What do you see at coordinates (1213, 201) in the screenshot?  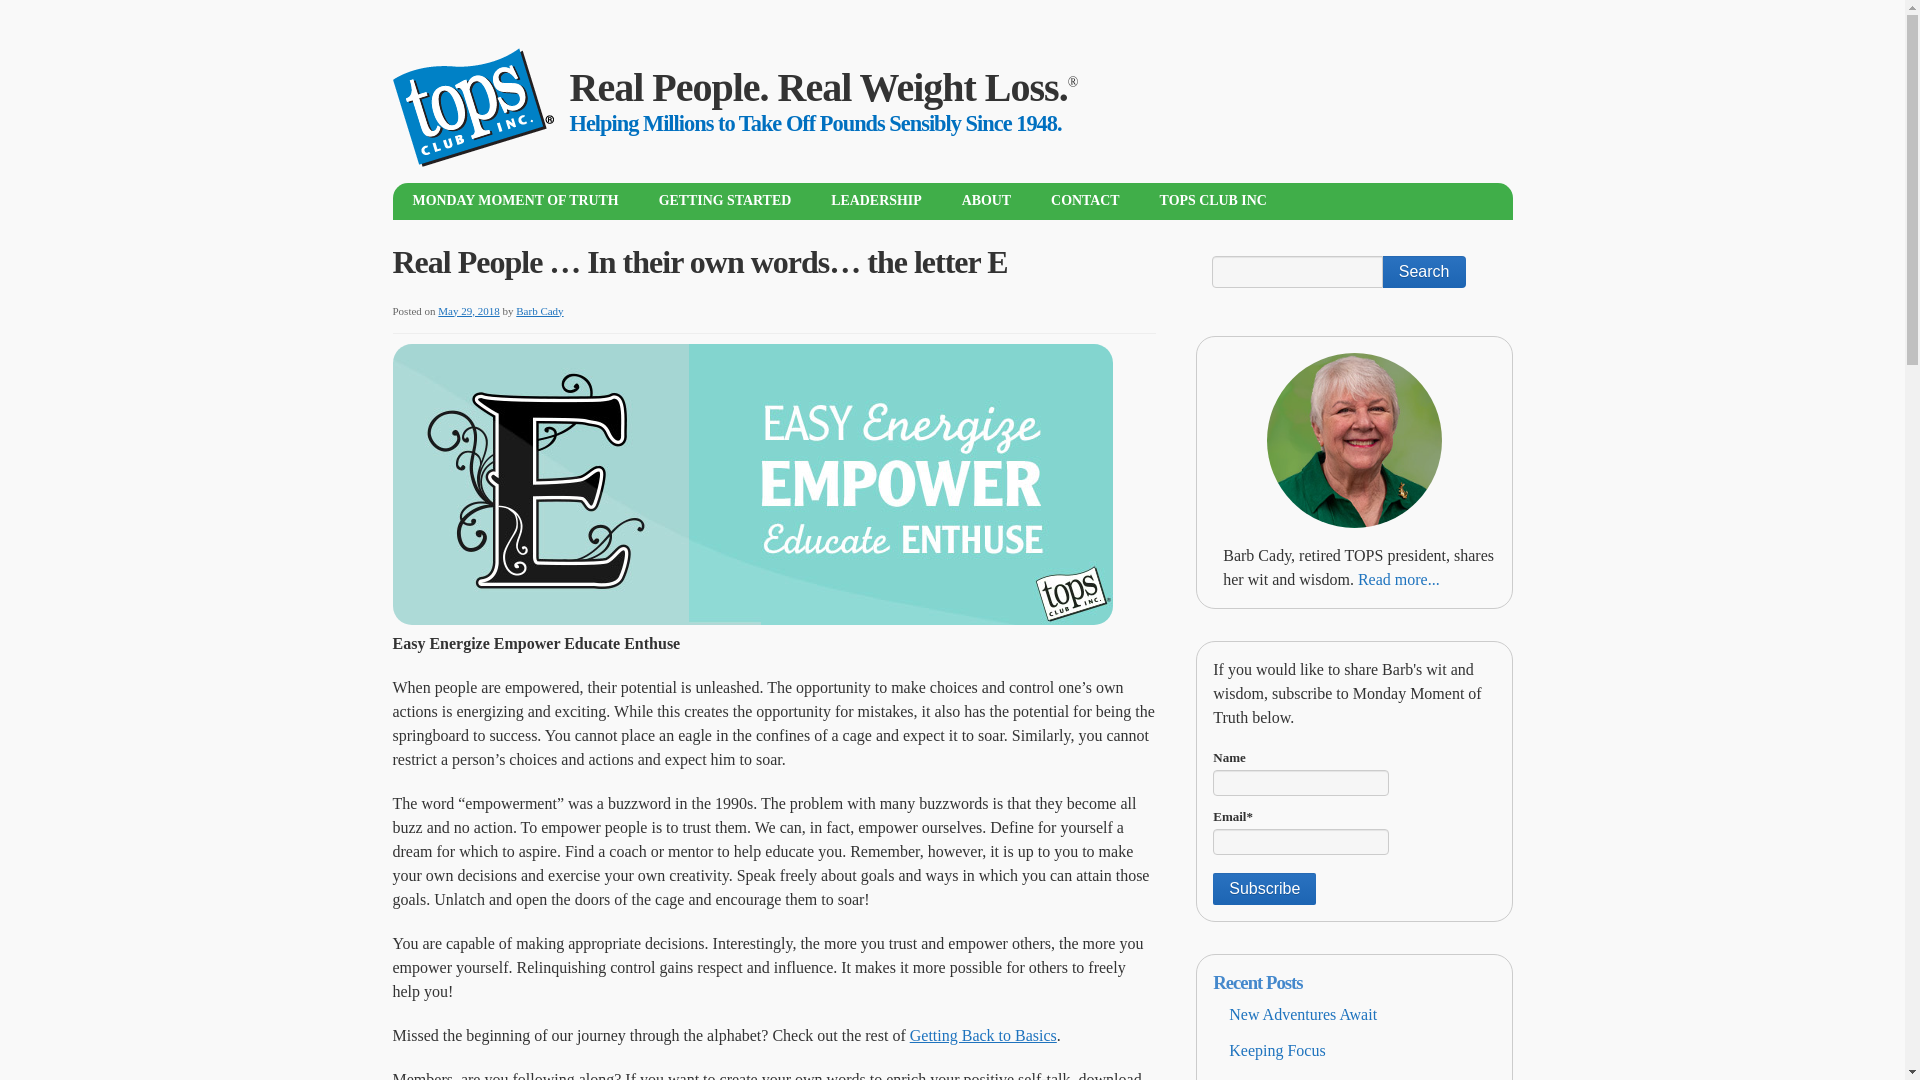 I see `TOPS CLUB INC` at bounding box center [1213, 201].